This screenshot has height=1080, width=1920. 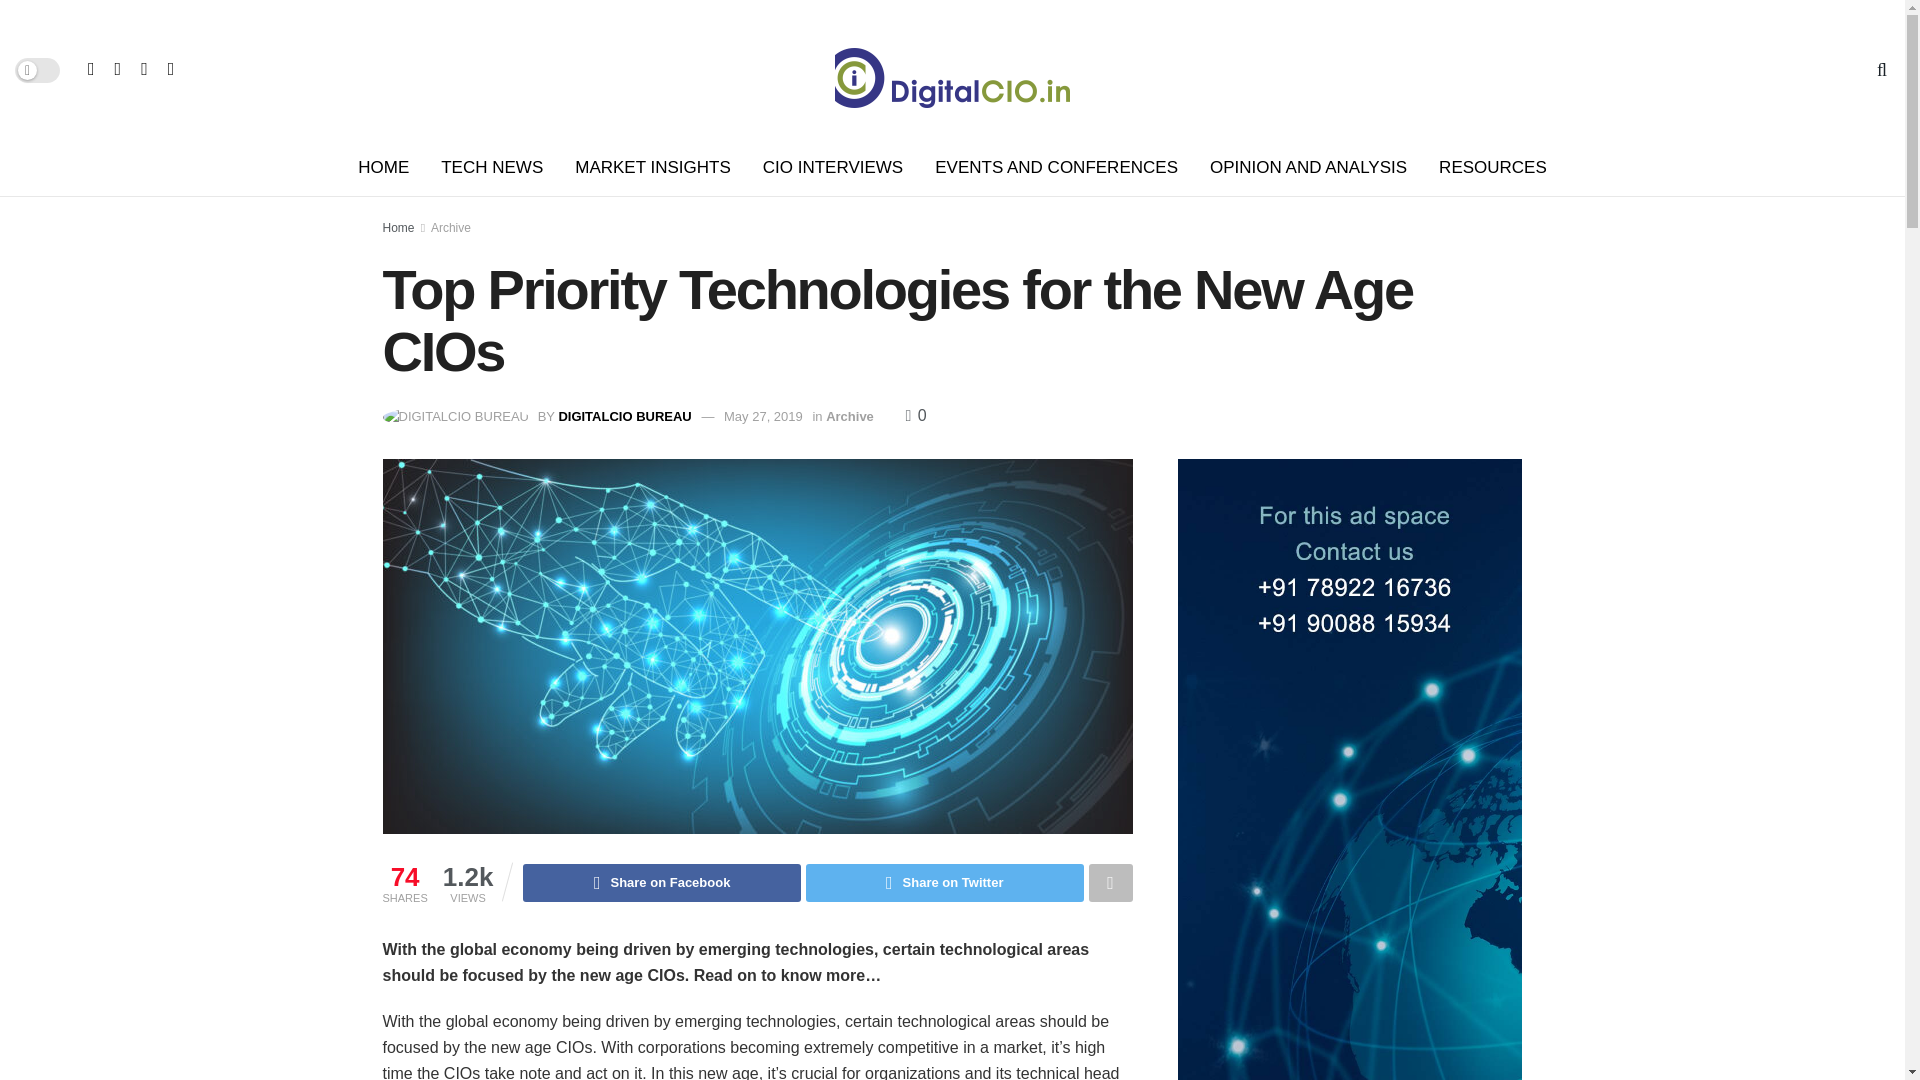 I want to click on May 27, 2019, so click(x=762, y=416).